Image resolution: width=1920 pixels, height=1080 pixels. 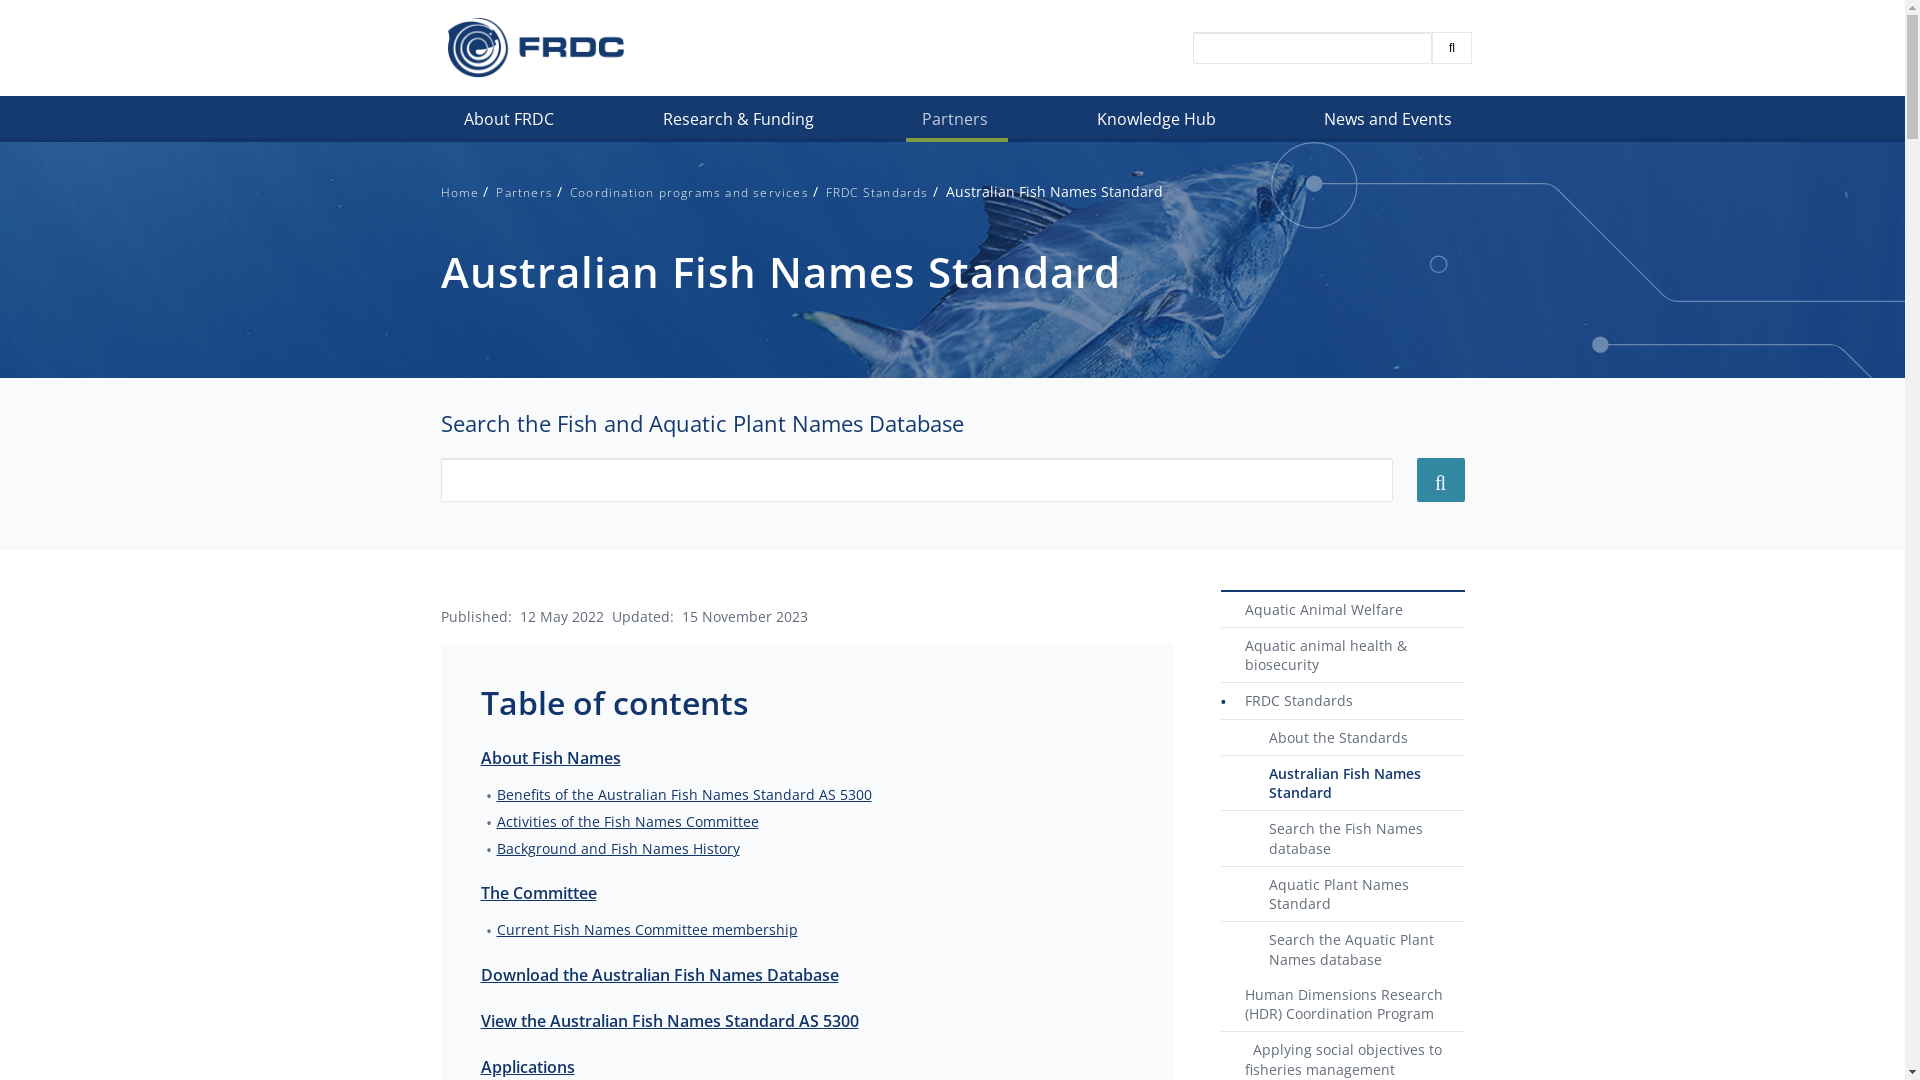 I want to click on Activities of the Fish Names Committee, so click(x=627, y=822).